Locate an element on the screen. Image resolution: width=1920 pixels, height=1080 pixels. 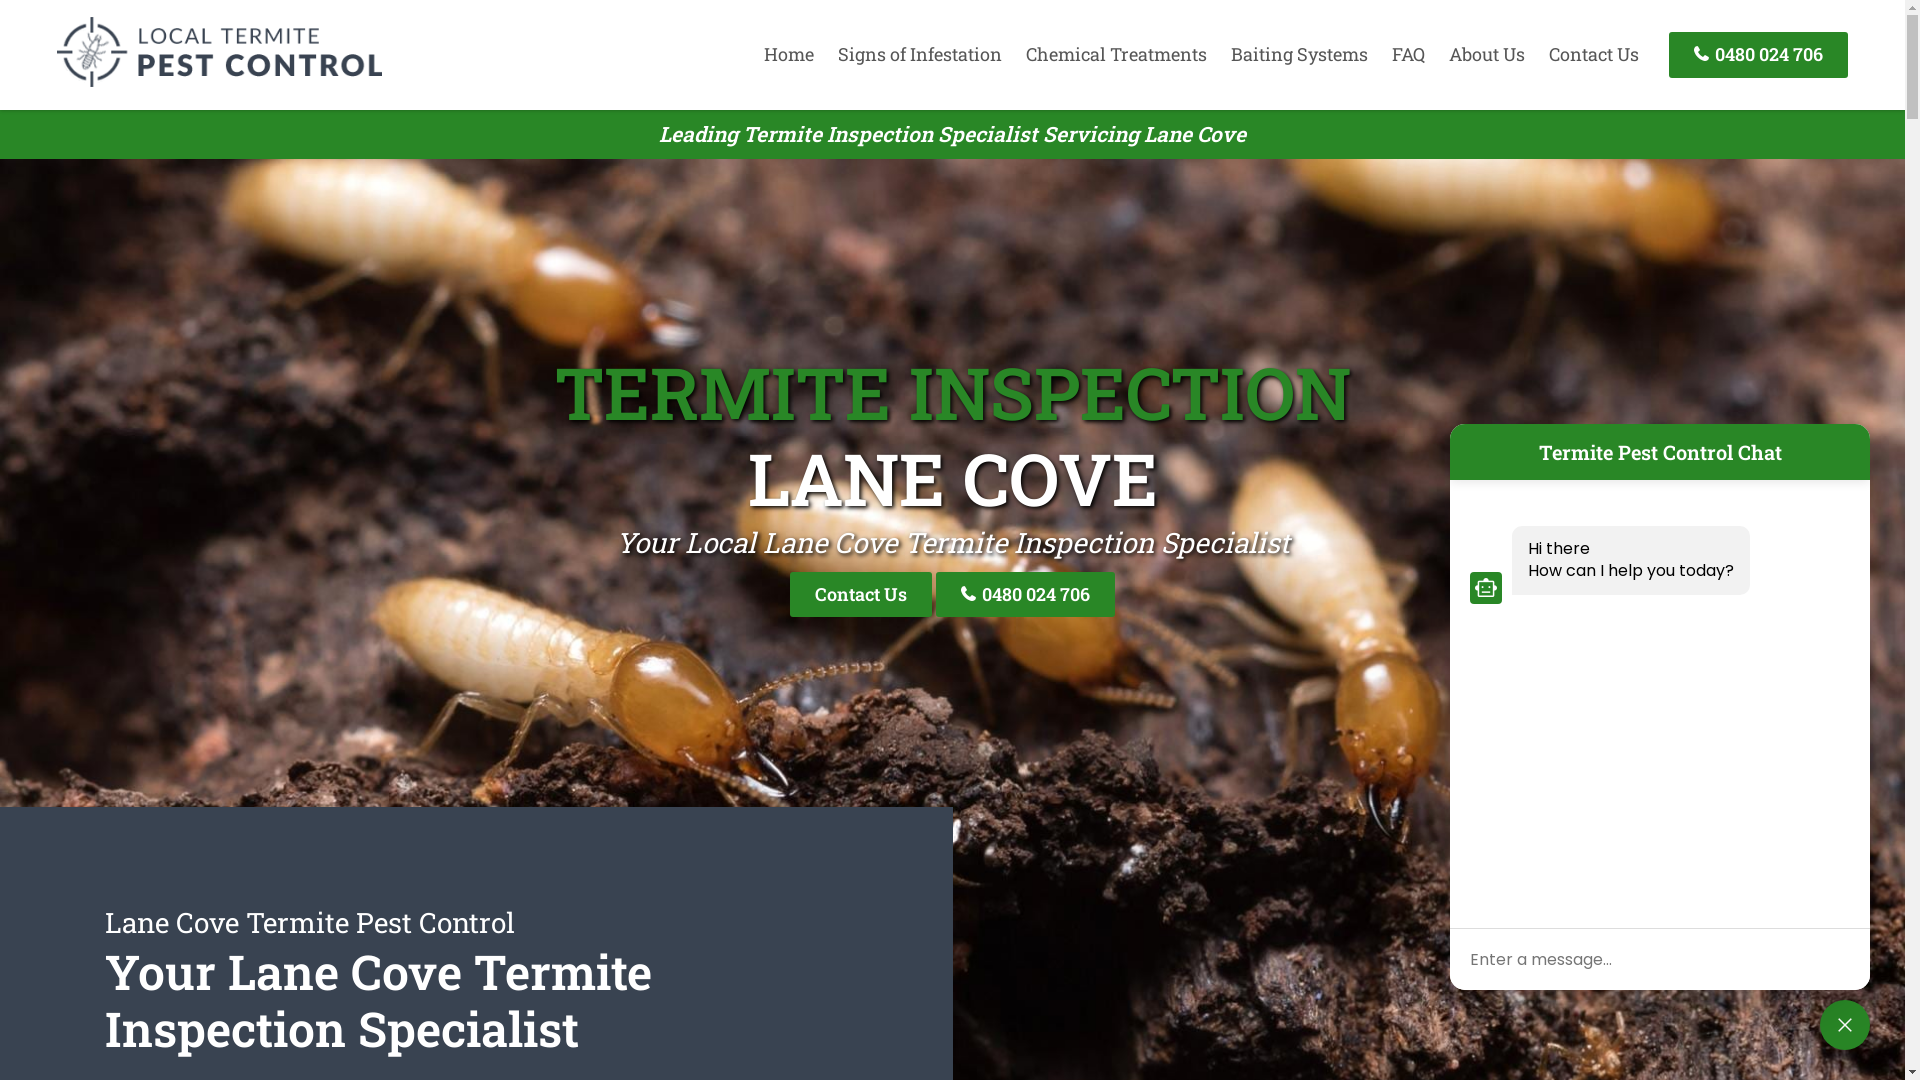
0480 024 706 is located at coordinates (1026, 594).